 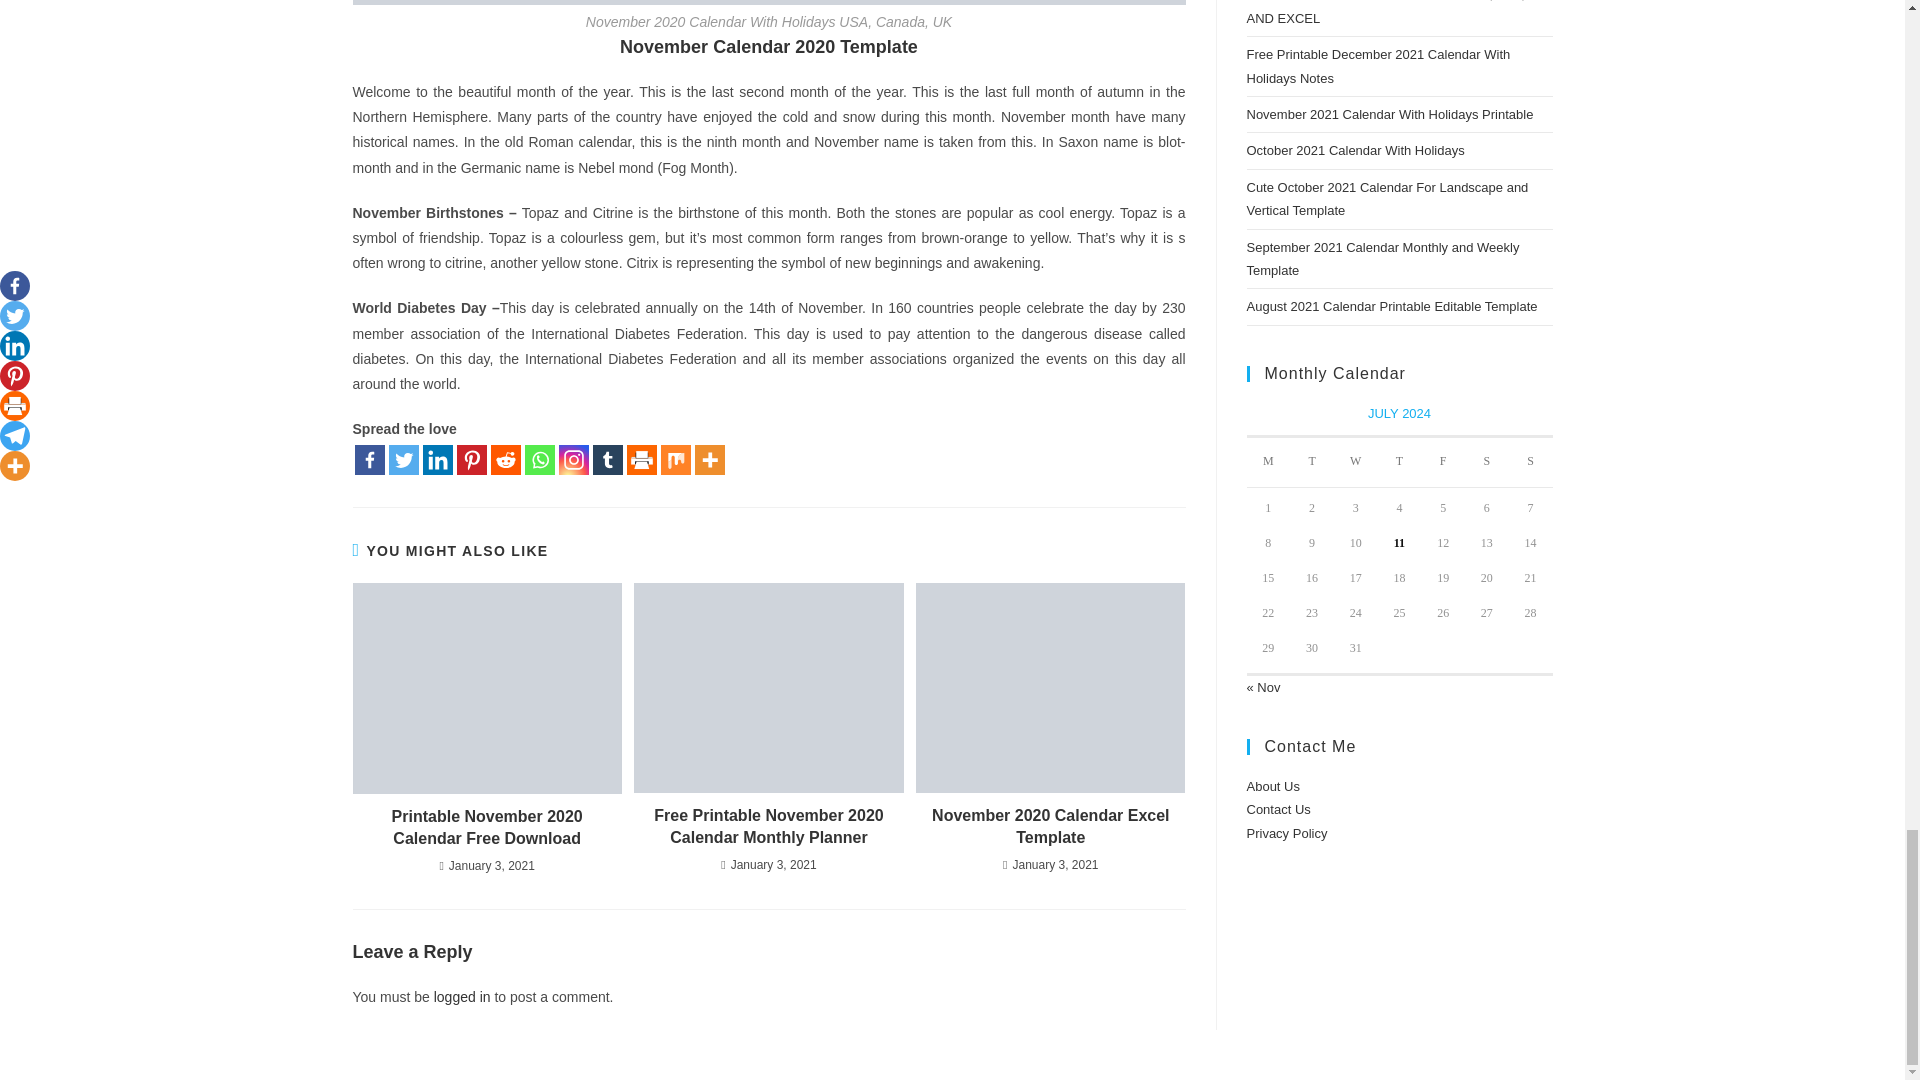 I want to click on Print, so click(x=640, y=460).